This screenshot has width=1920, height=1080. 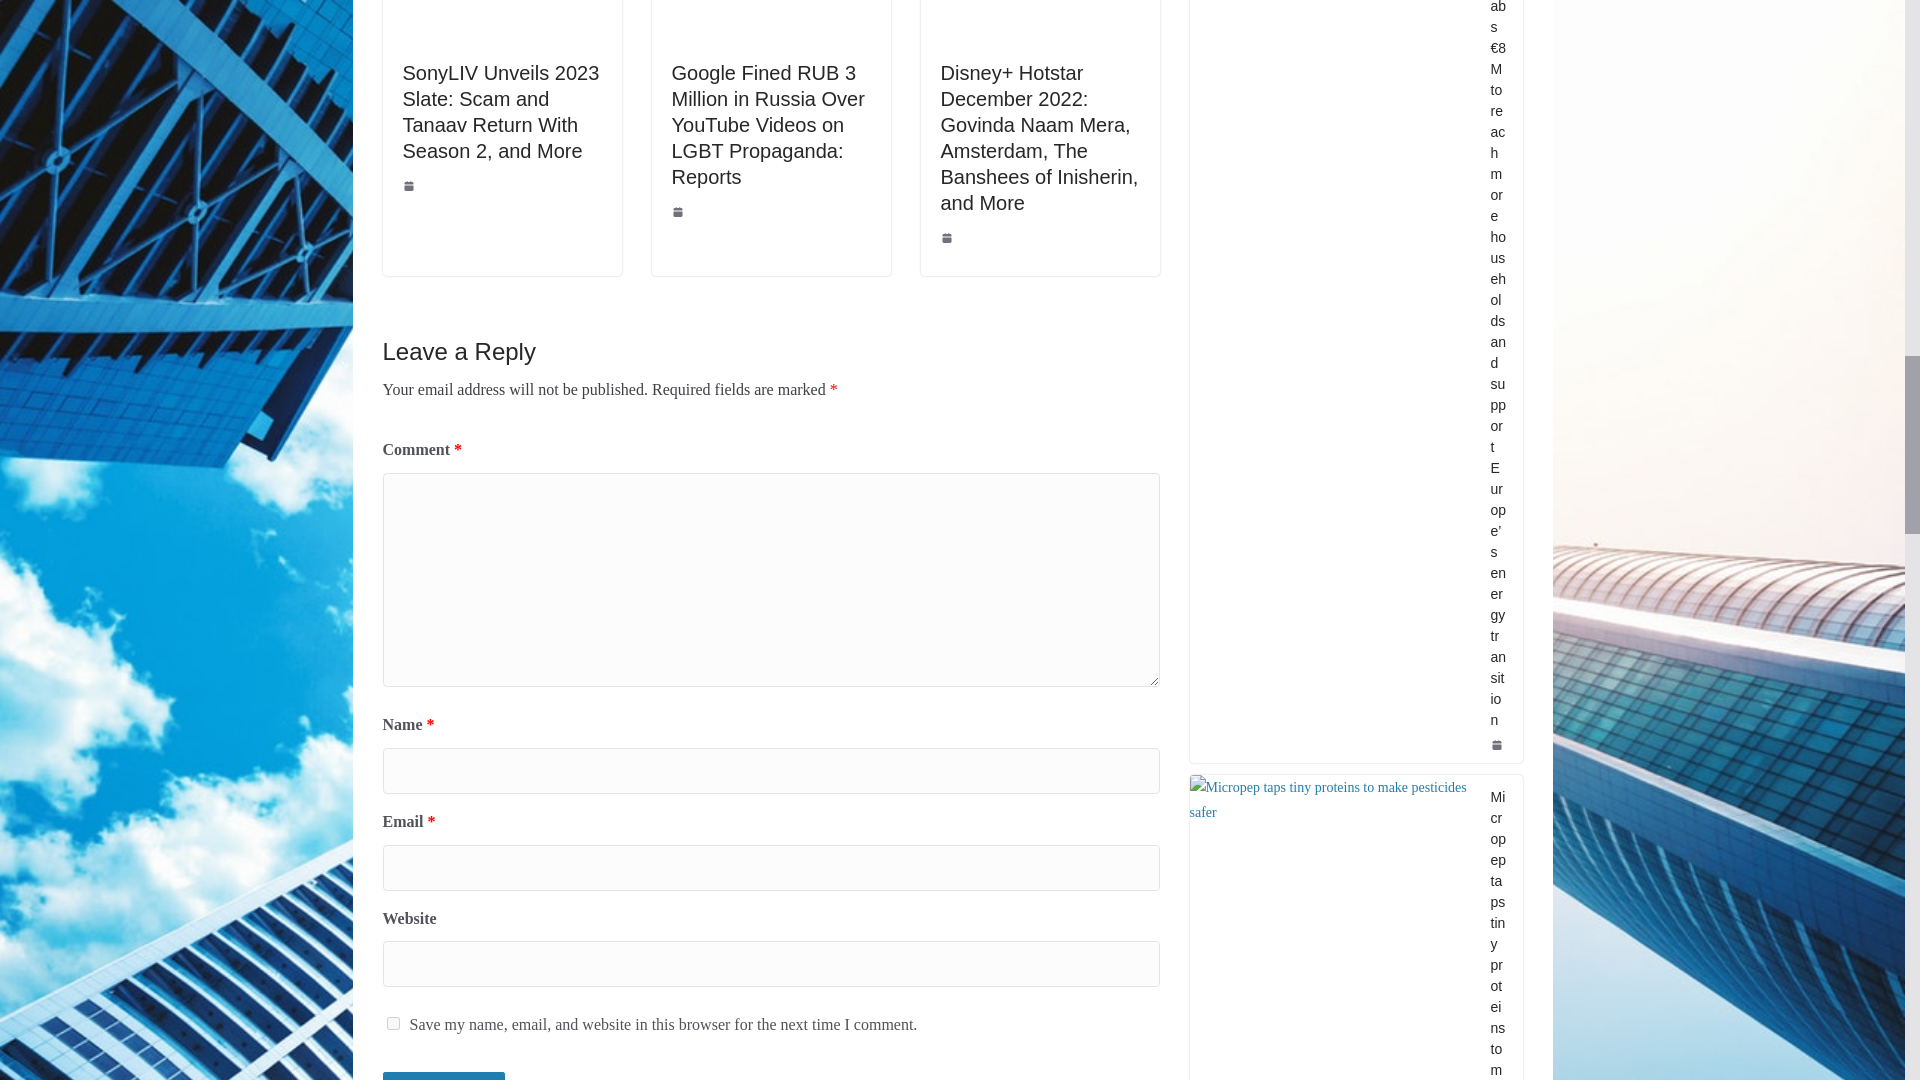 I want to click on yes, so click(x=392, y=1024).